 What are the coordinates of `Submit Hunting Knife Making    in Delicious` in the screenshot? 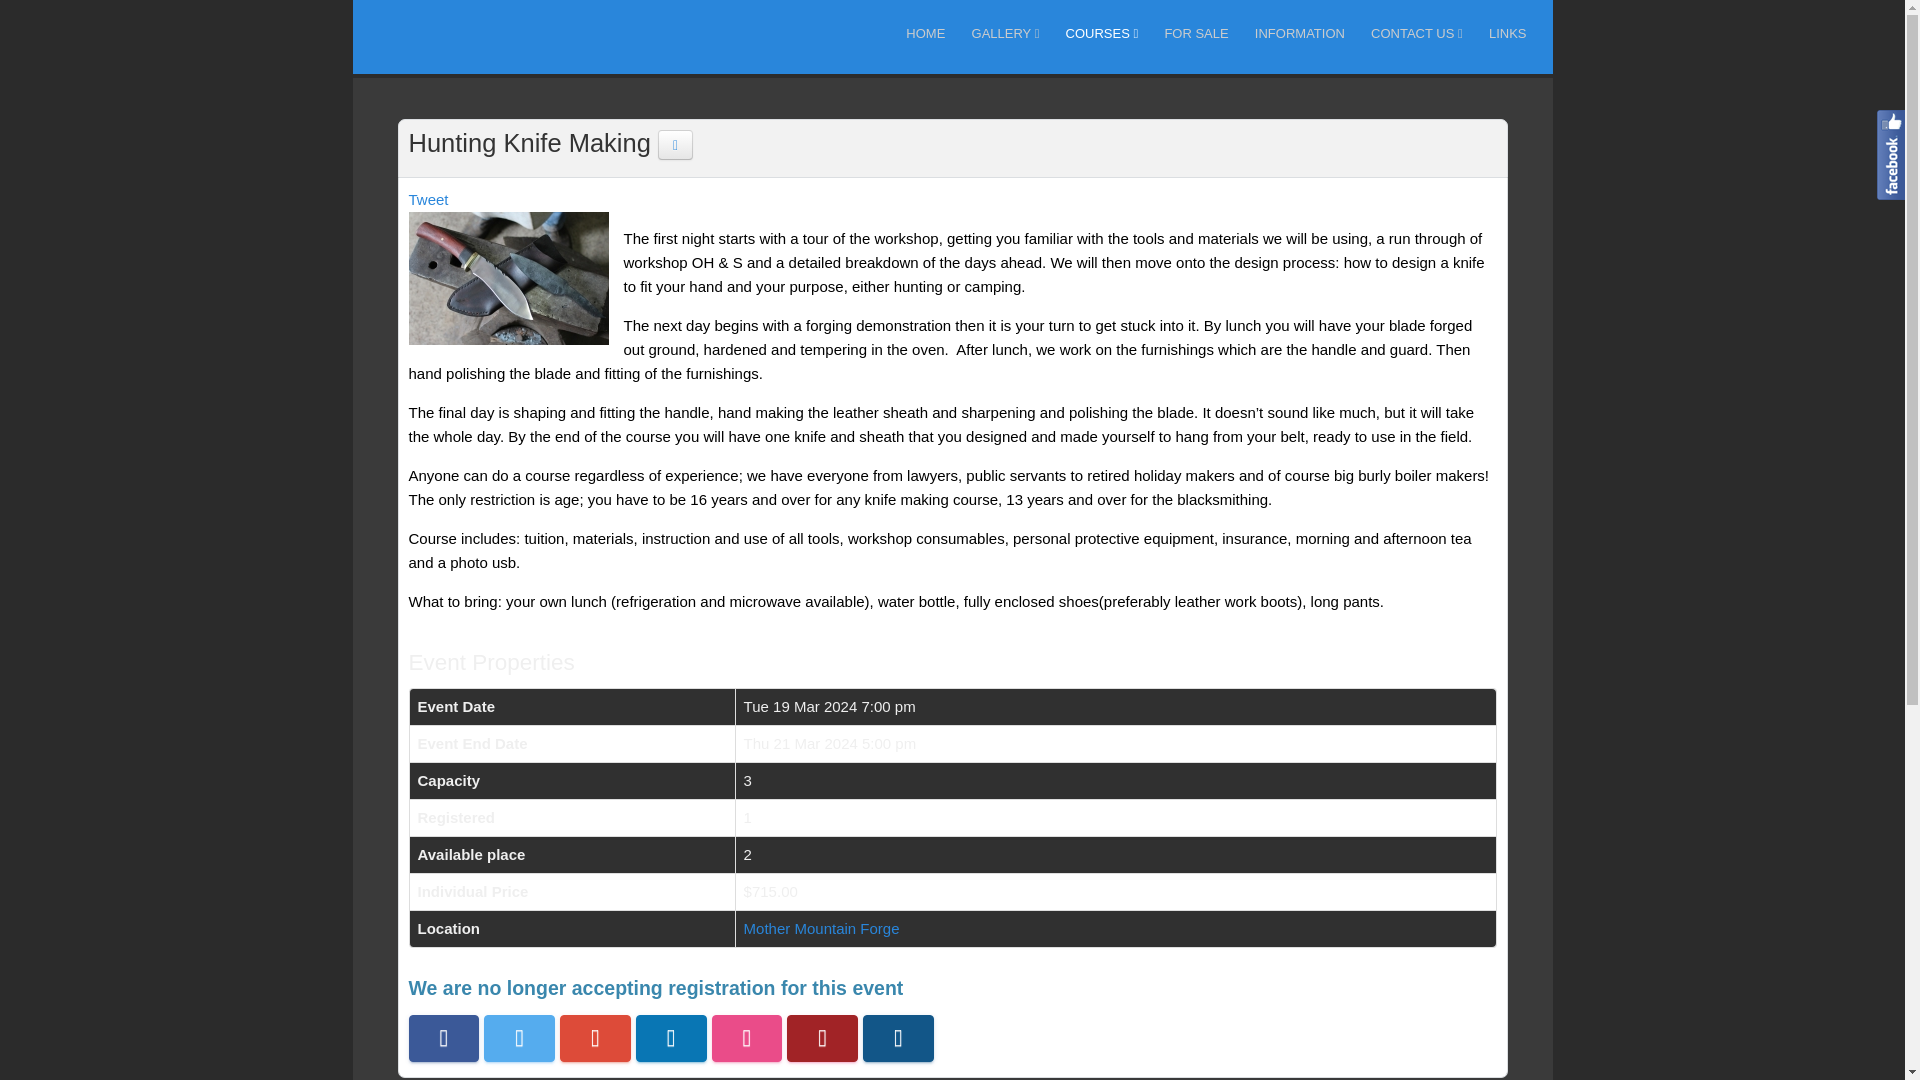 It's located at (748, 1038).